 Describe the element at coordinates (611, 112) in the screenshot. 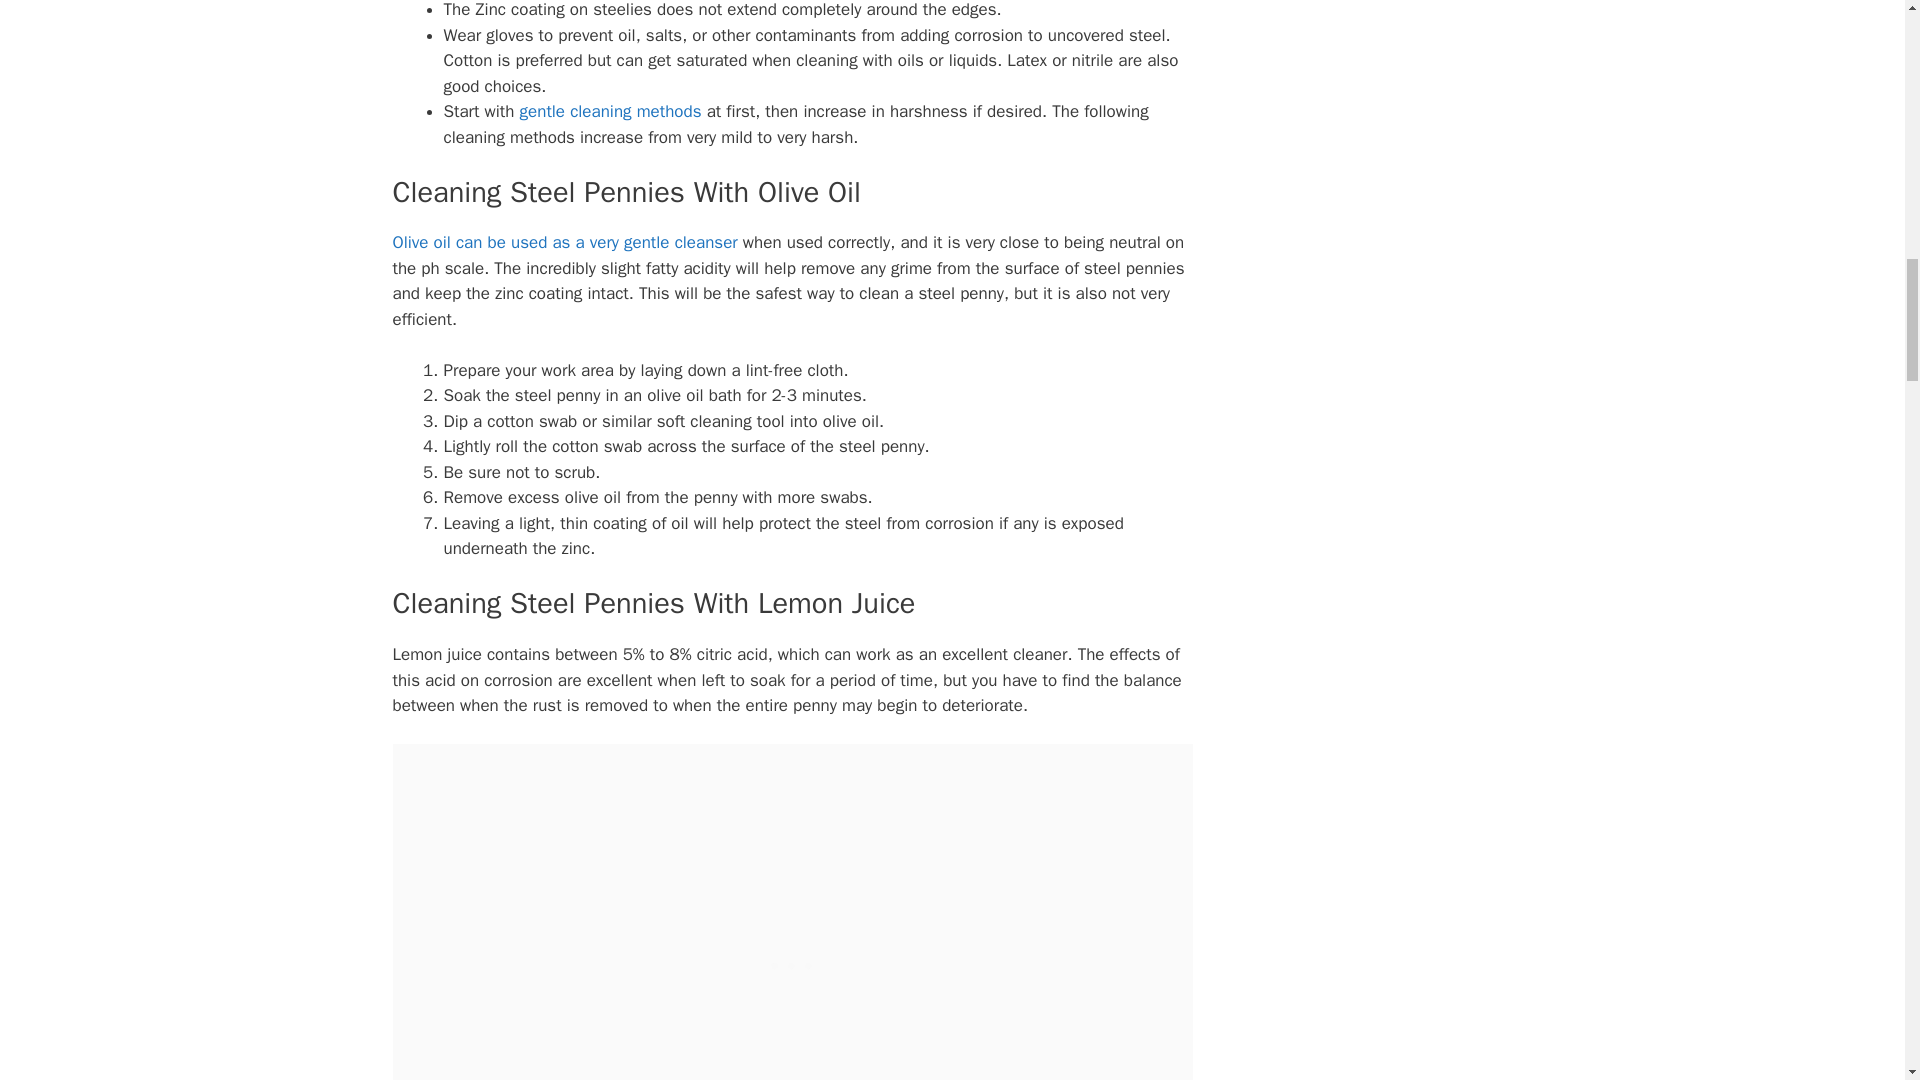

I see `gentle cleaning methods` at that location.